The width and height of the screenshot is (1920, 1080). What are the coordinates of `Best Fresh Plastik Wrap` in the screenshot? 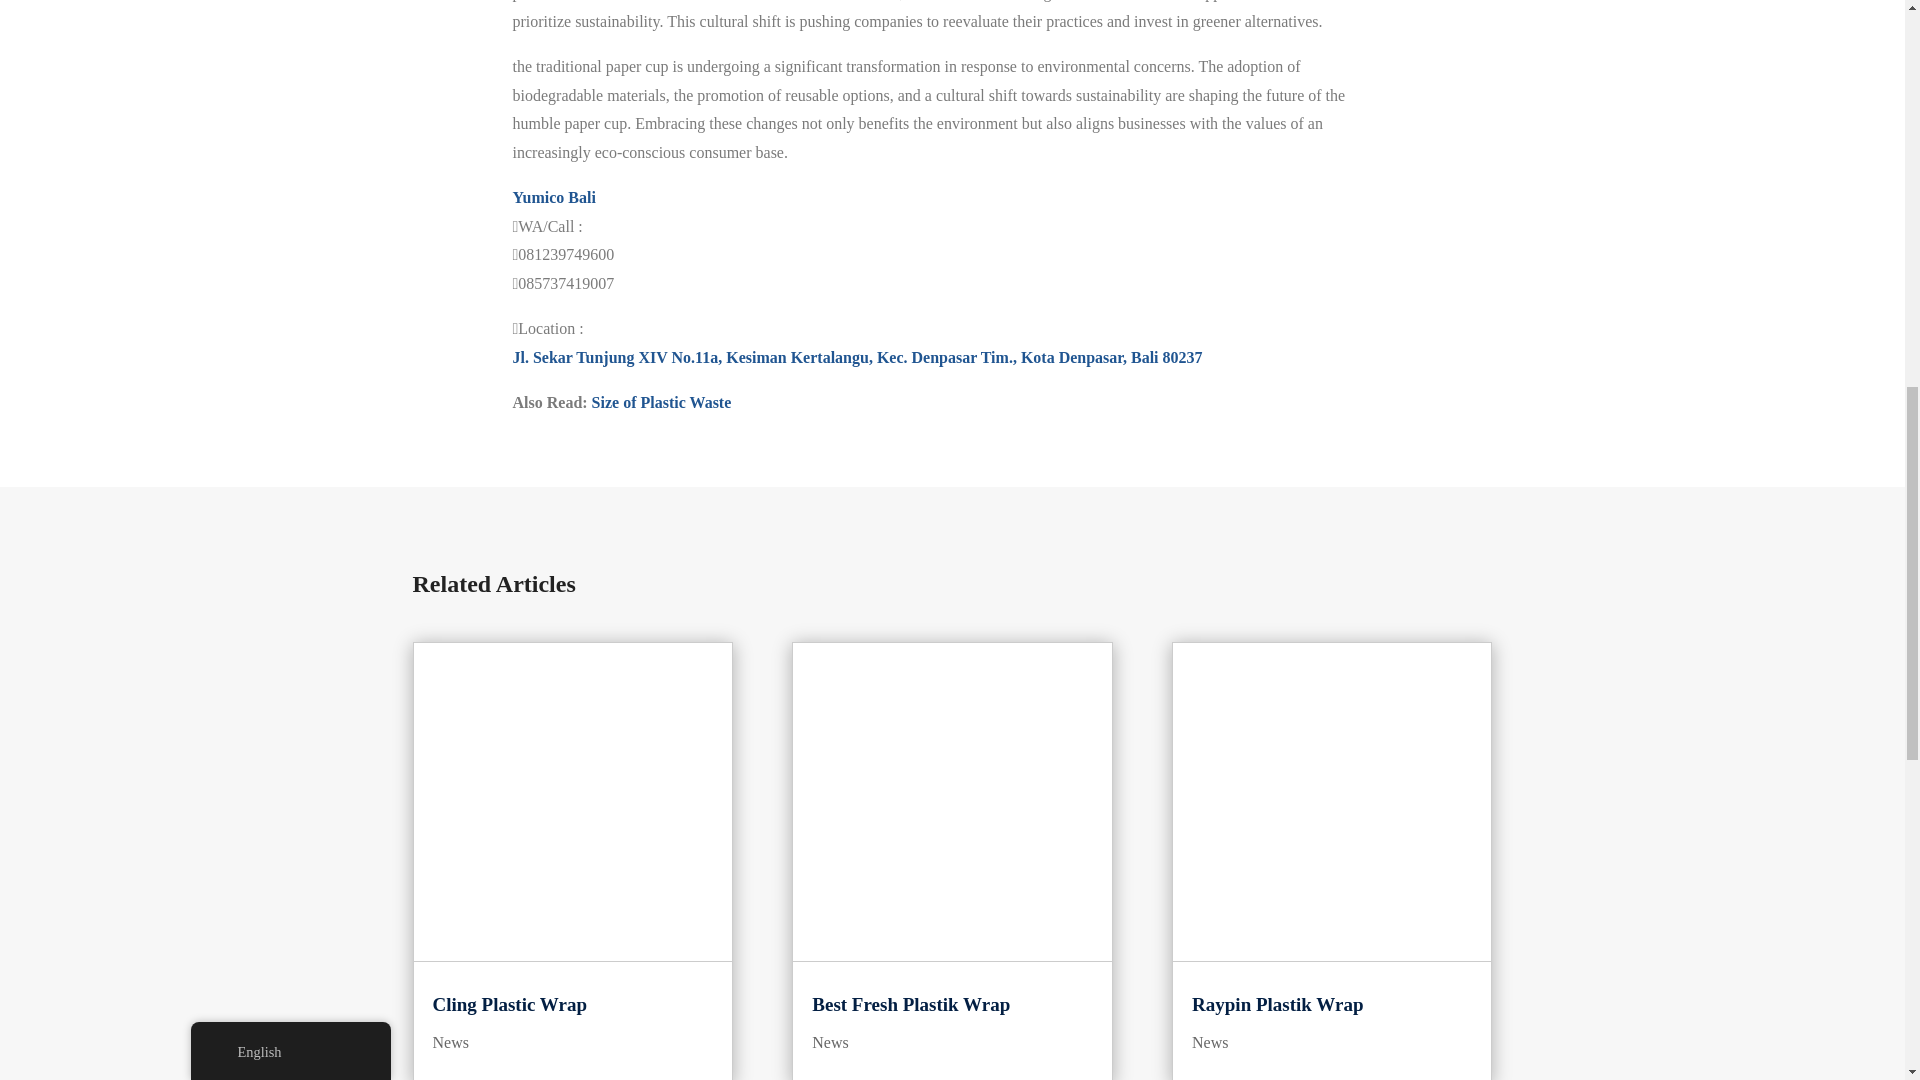 It's located at (910, 1004).